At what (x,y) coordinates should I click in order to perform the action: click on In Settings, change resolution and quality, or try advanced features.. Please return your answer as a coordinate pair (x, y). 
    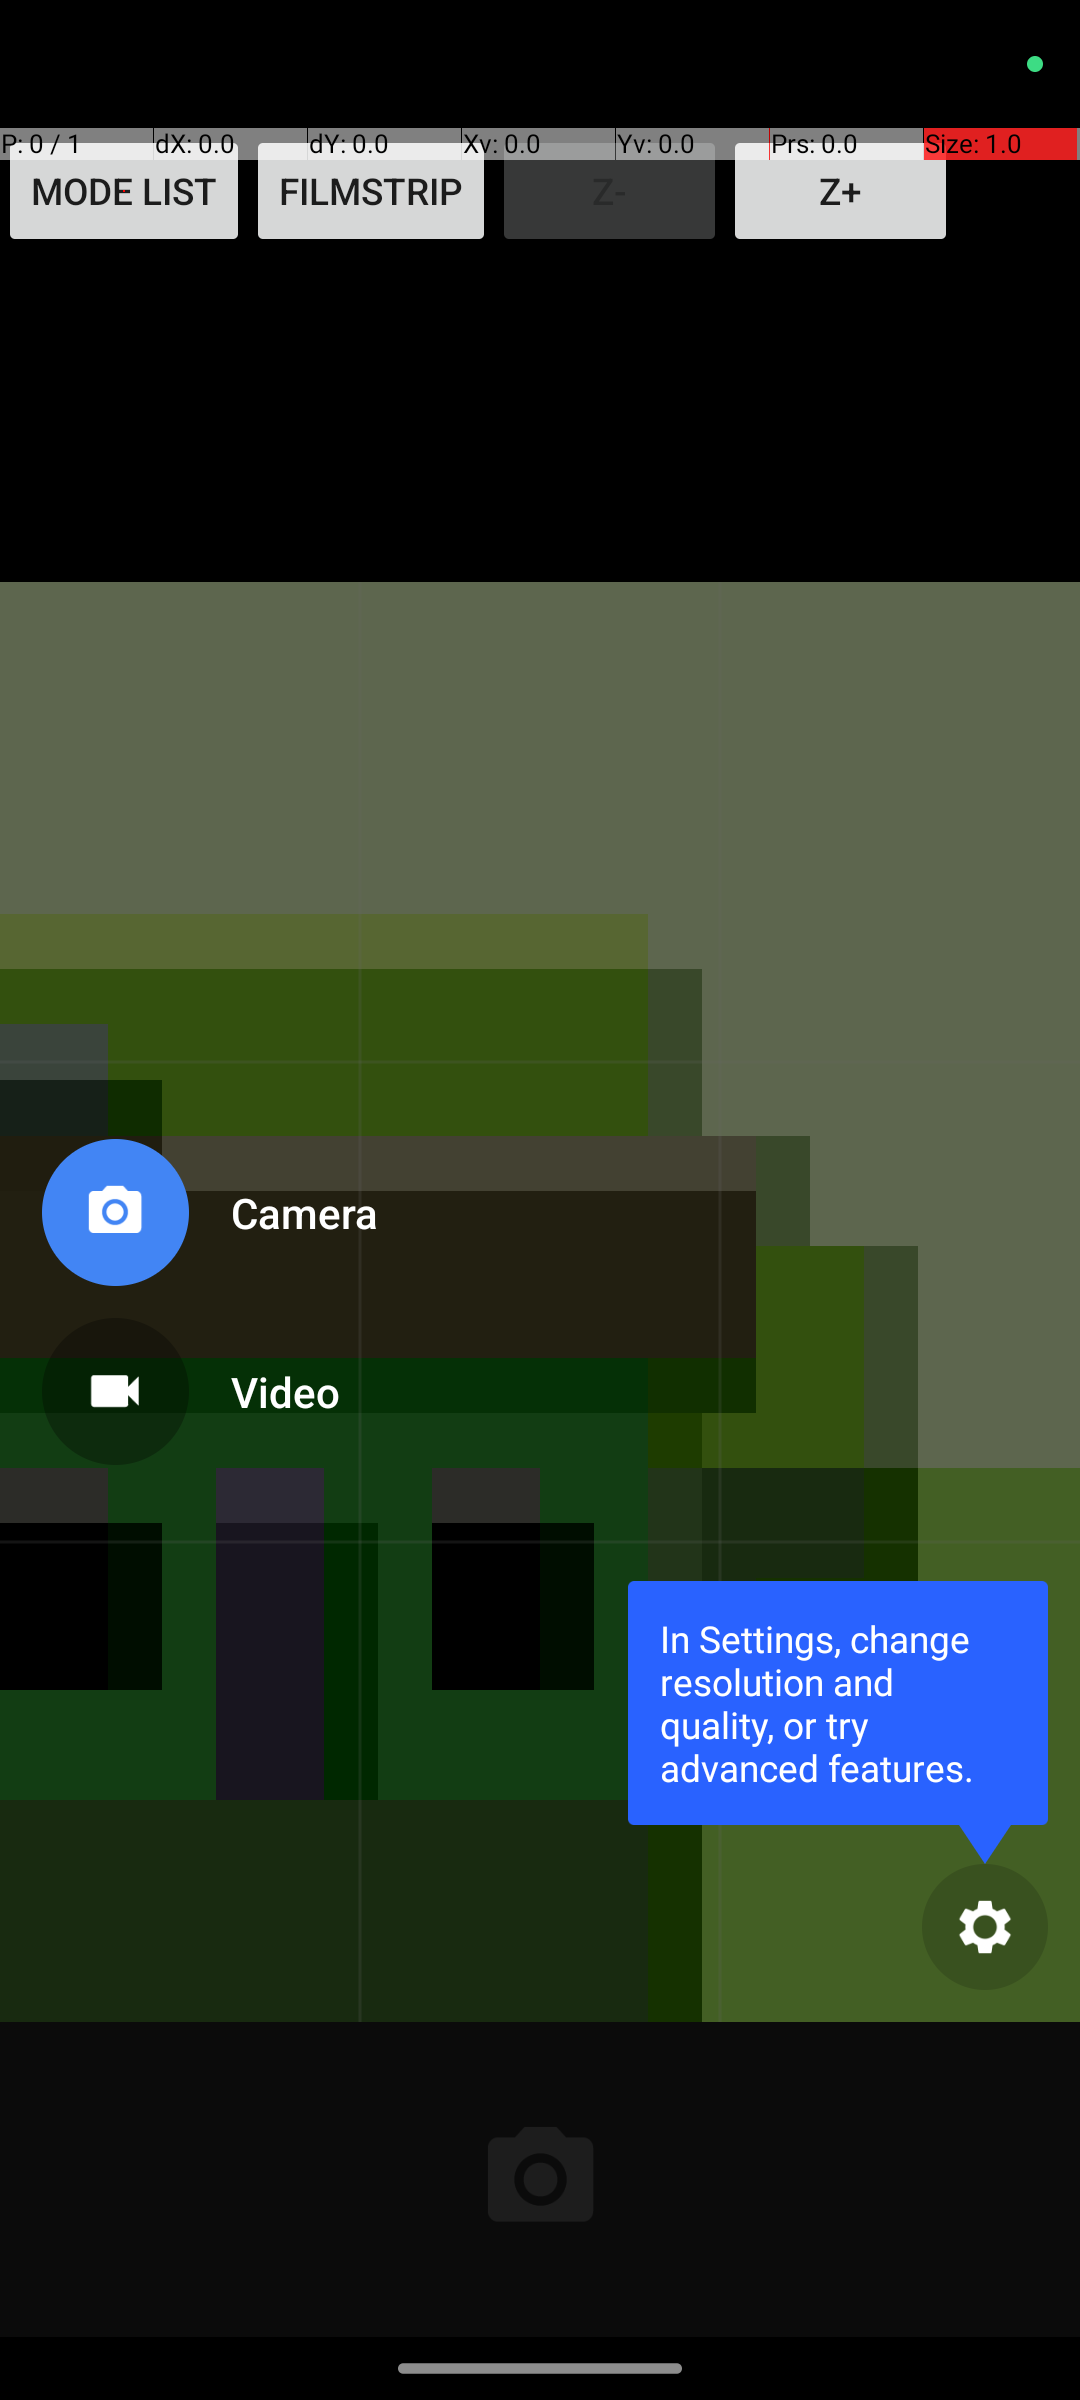
    Looking at the image, I should click on (838, 1702).